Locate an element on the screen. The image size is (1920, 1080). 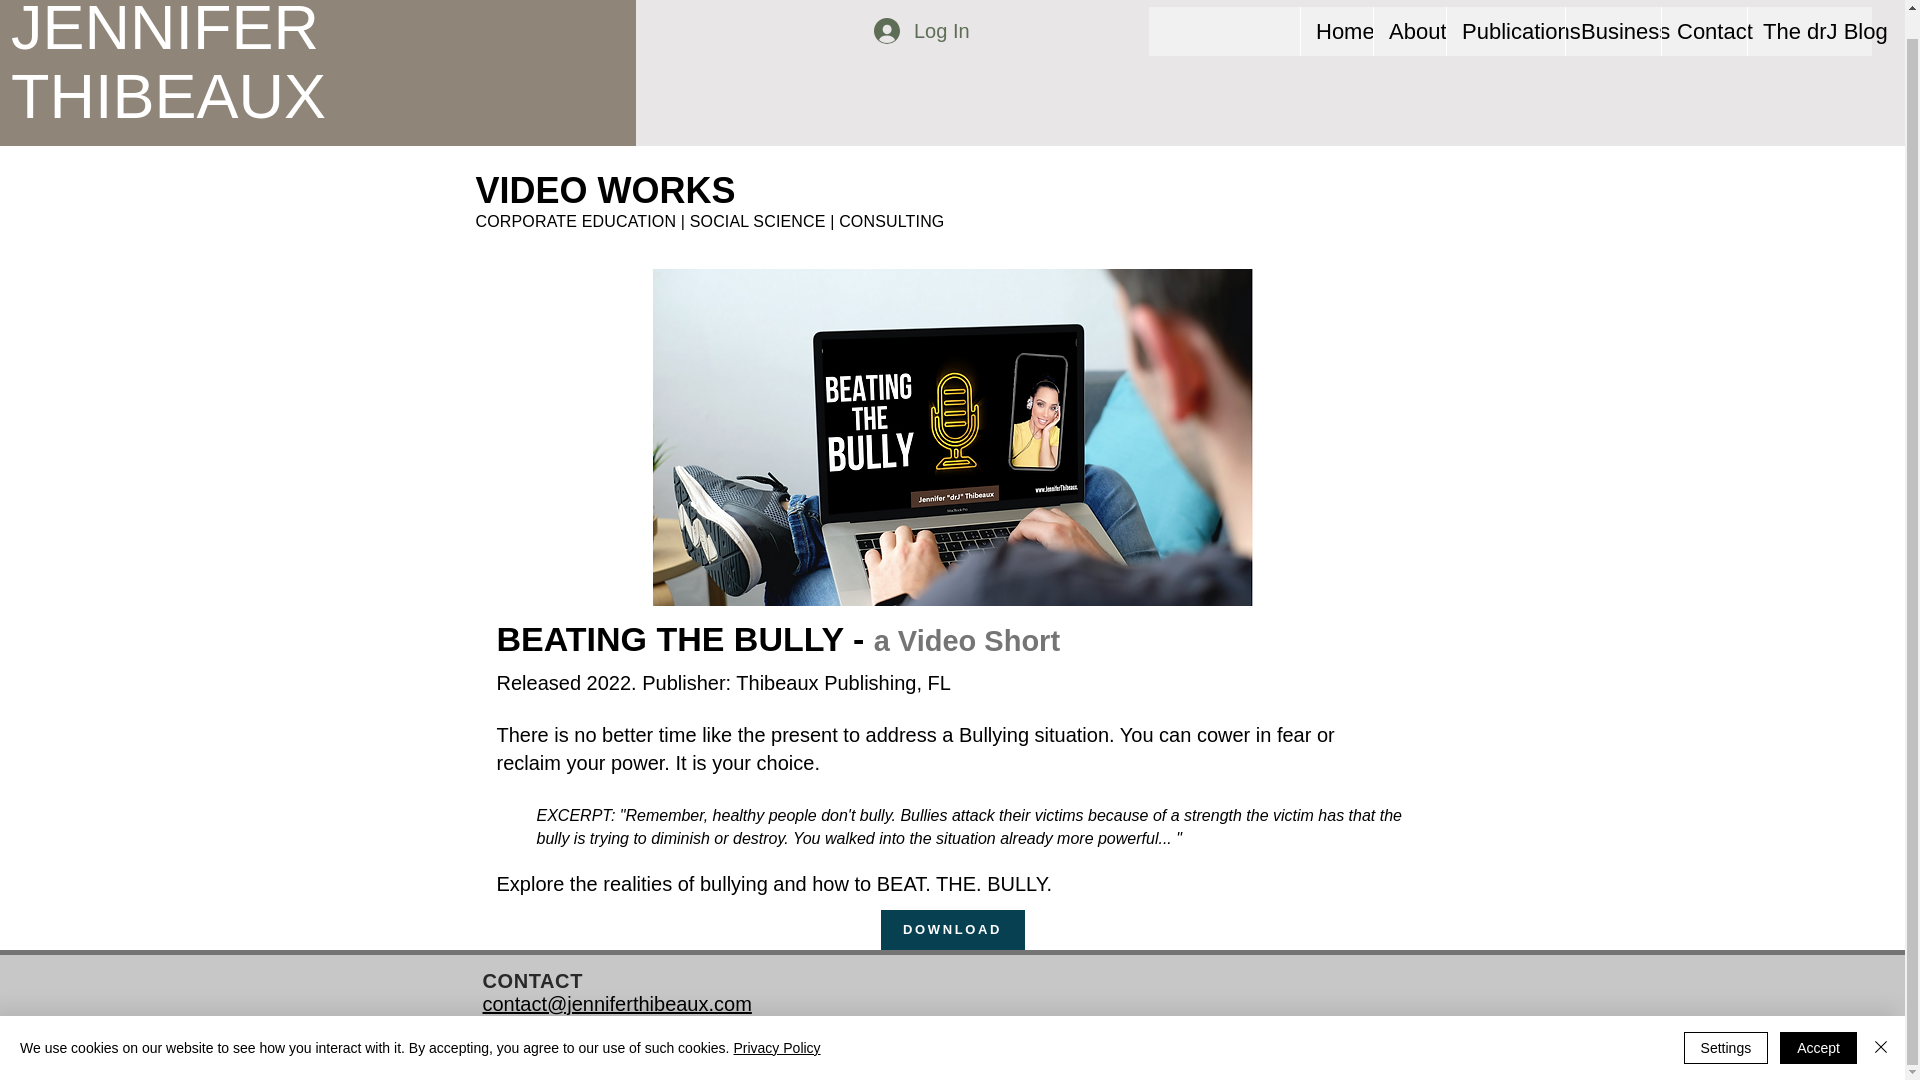
PRIVACY POLICY is located at coordinates (1316, 1050).